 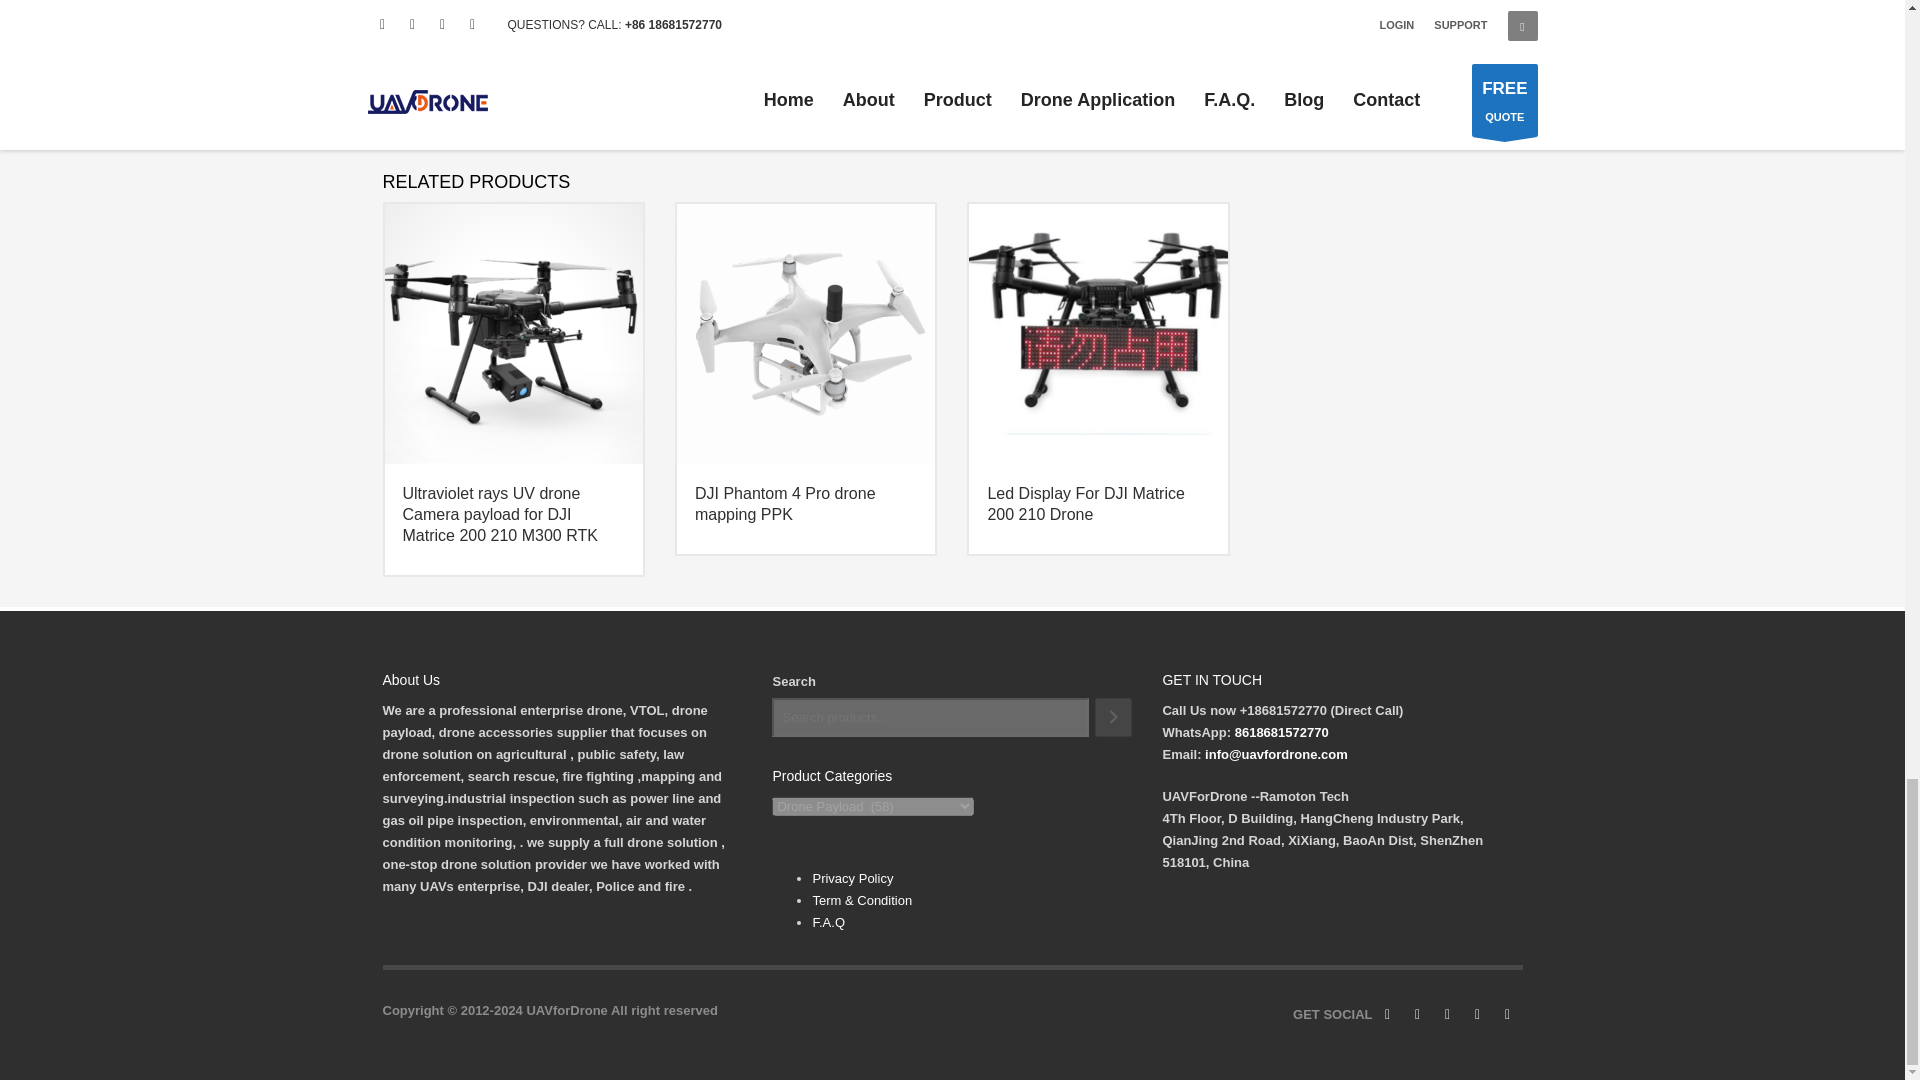 What do you see at coordinates (1416, 1015) in the screenshot?
I see `Follow our instagram!` at bounding box center [1416, 1015].